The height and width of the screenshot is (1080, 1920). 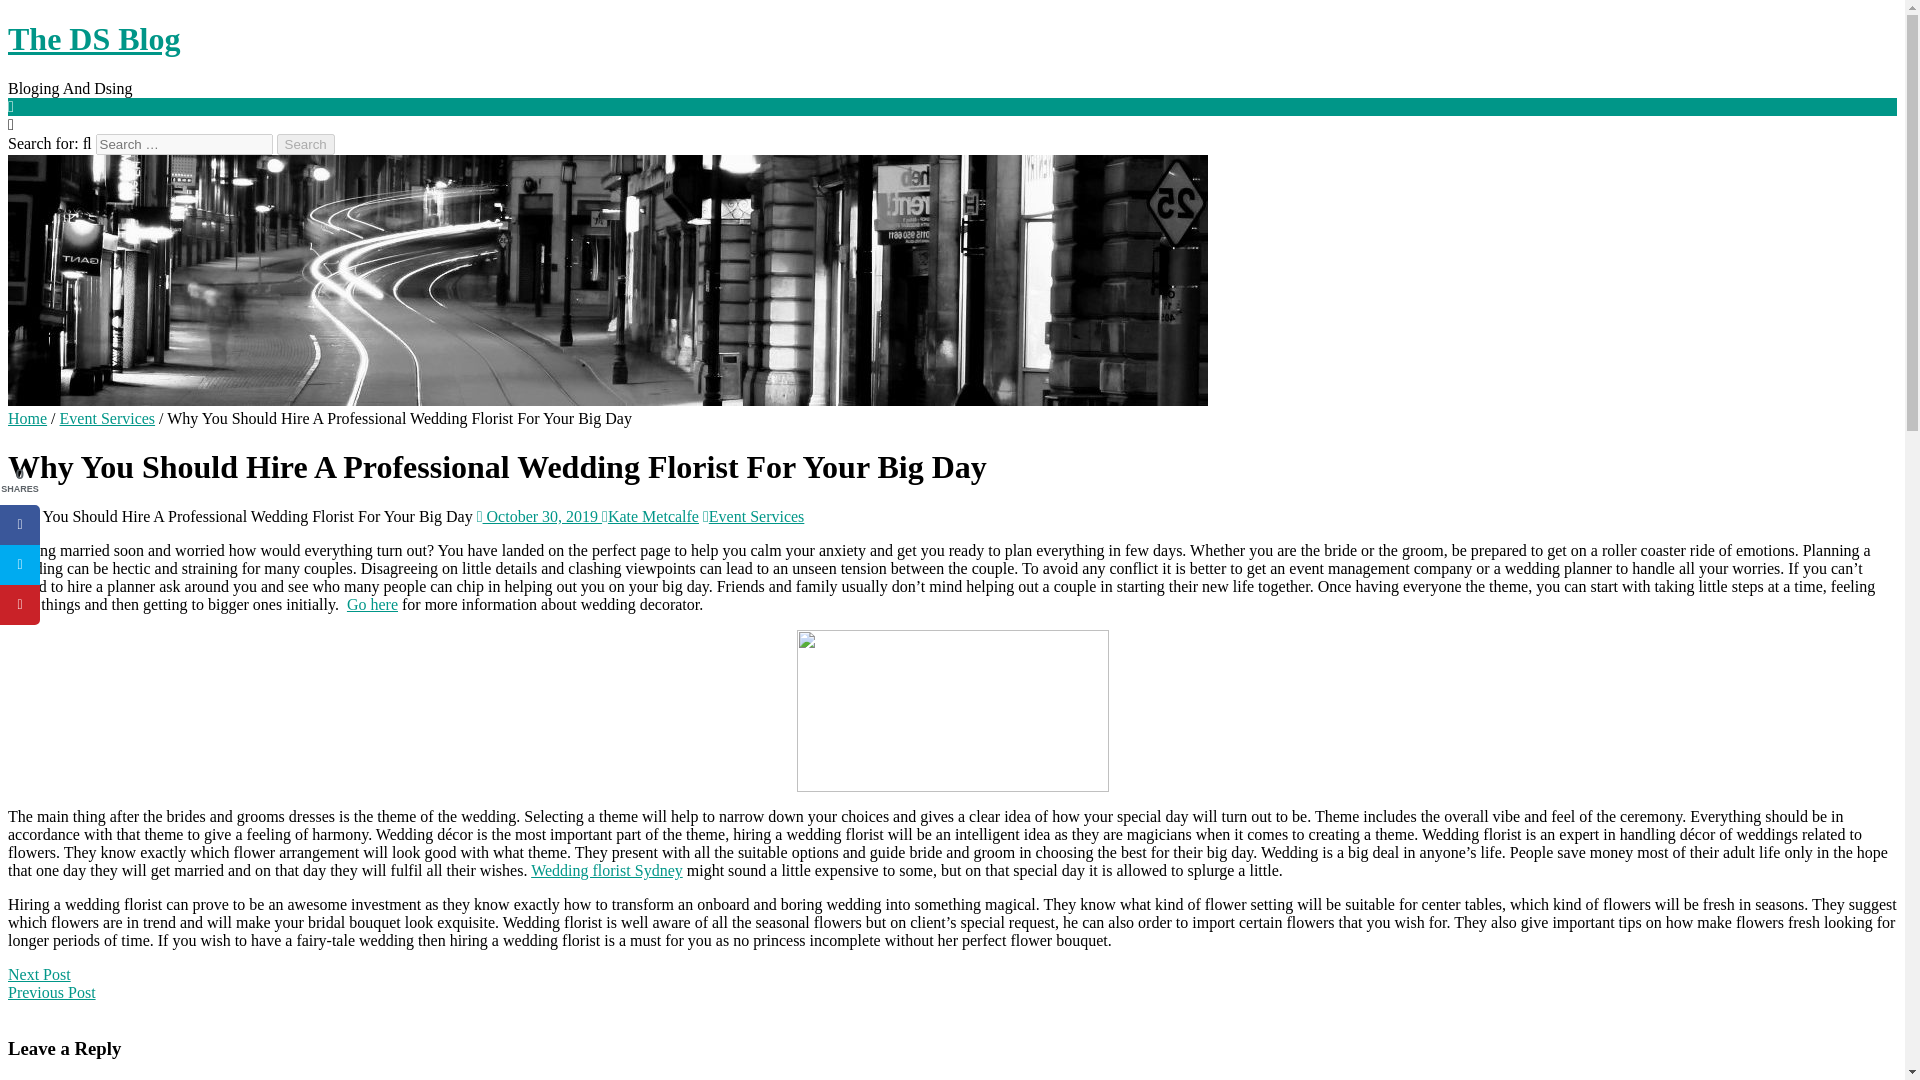 What do you see at coordinates (607, 870) in the screenshot?
I see `Wedding florist Sydney` at bounding box center [607, 870].